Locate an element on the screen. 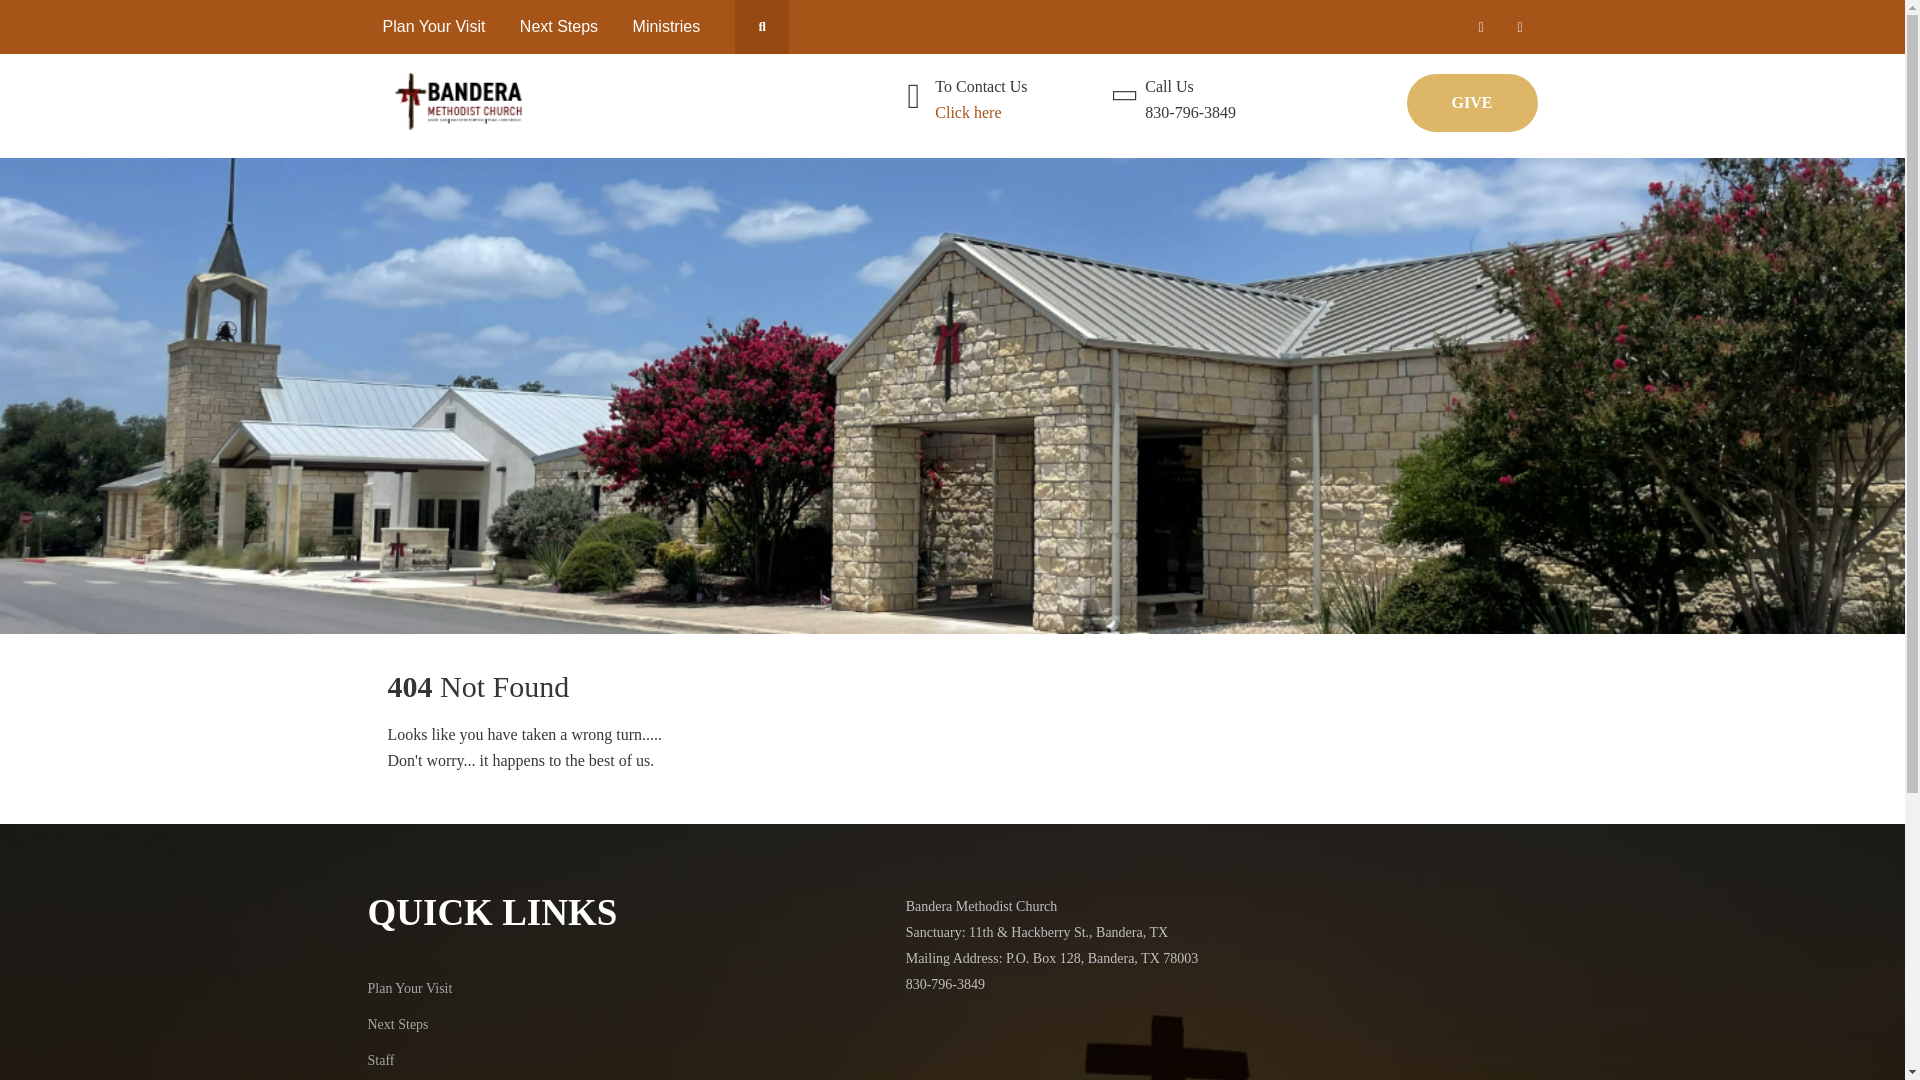 This screenshot has height=1080, width=1920. Click here is located at coordinates (968, 112).